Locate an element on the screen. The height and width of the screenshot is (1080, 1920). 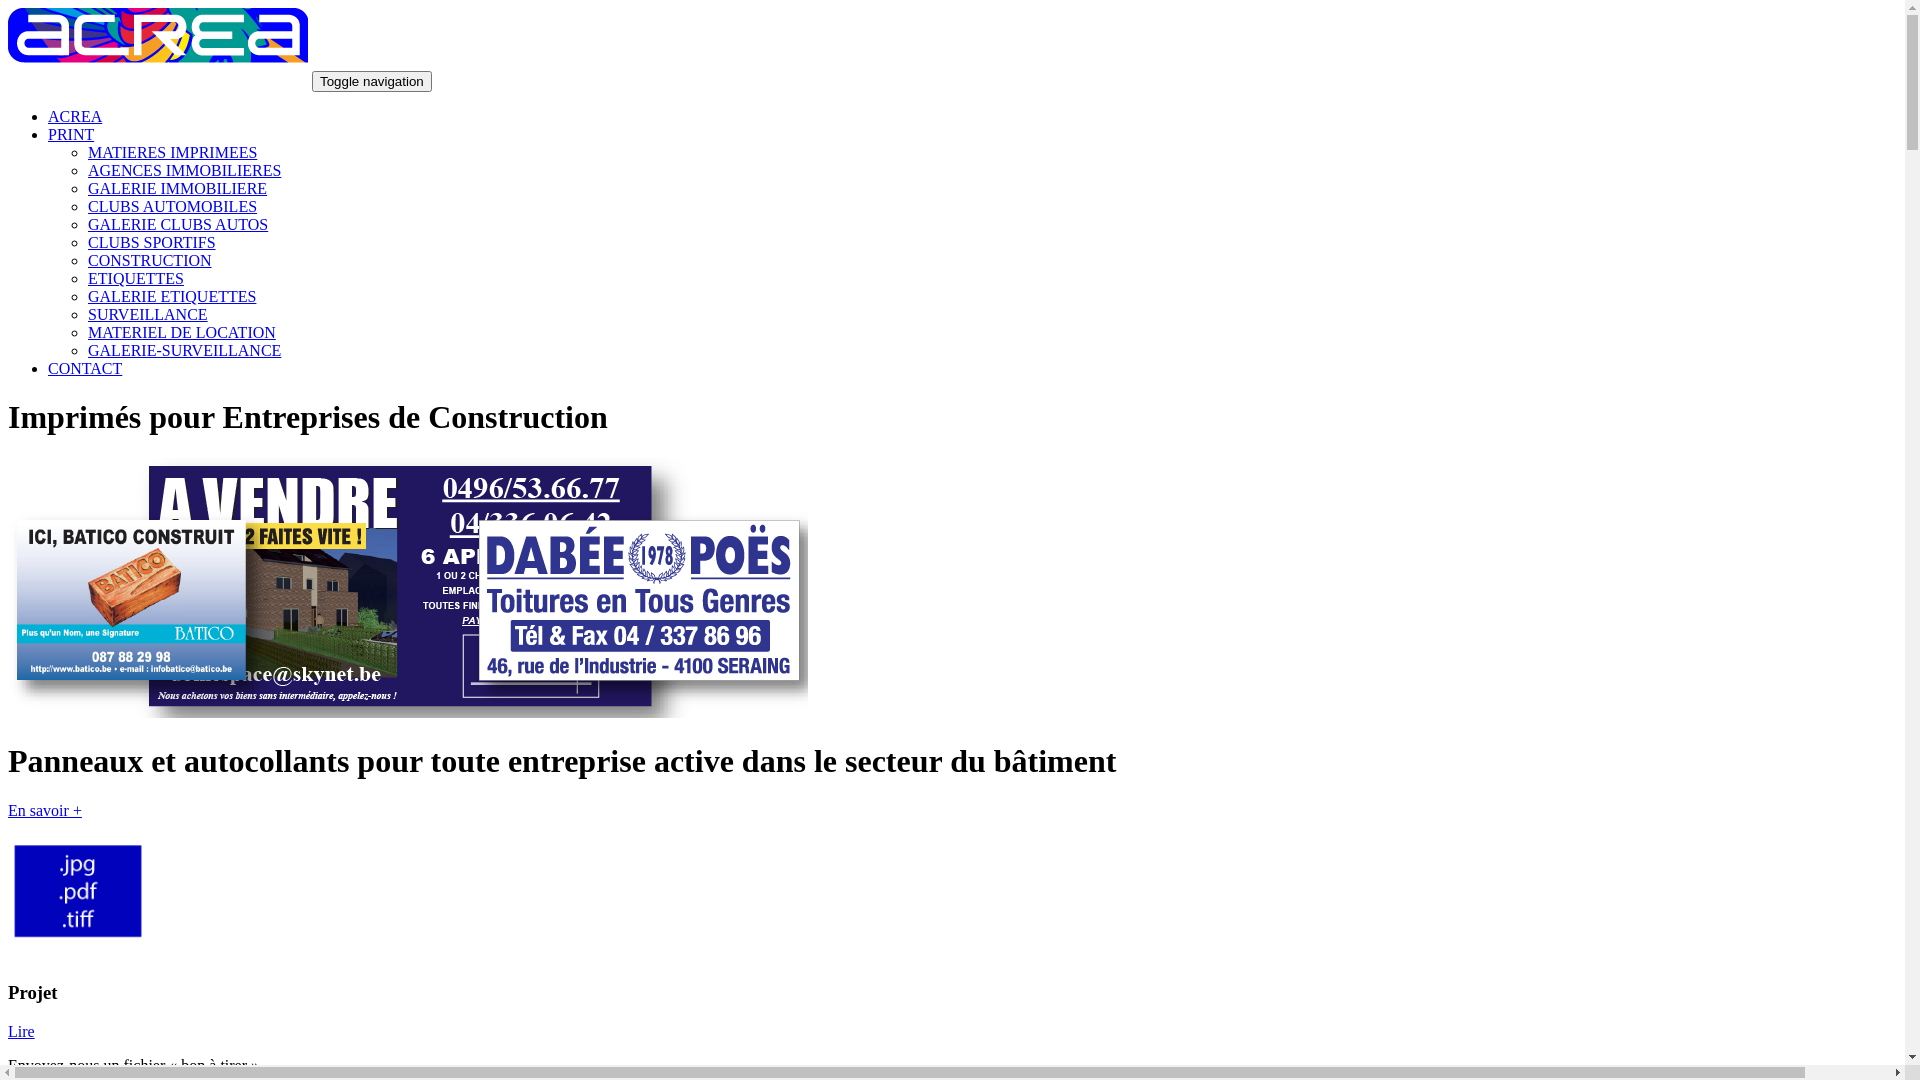
CLUBS AUTOMOBILES is located at coordinates (172, 206).